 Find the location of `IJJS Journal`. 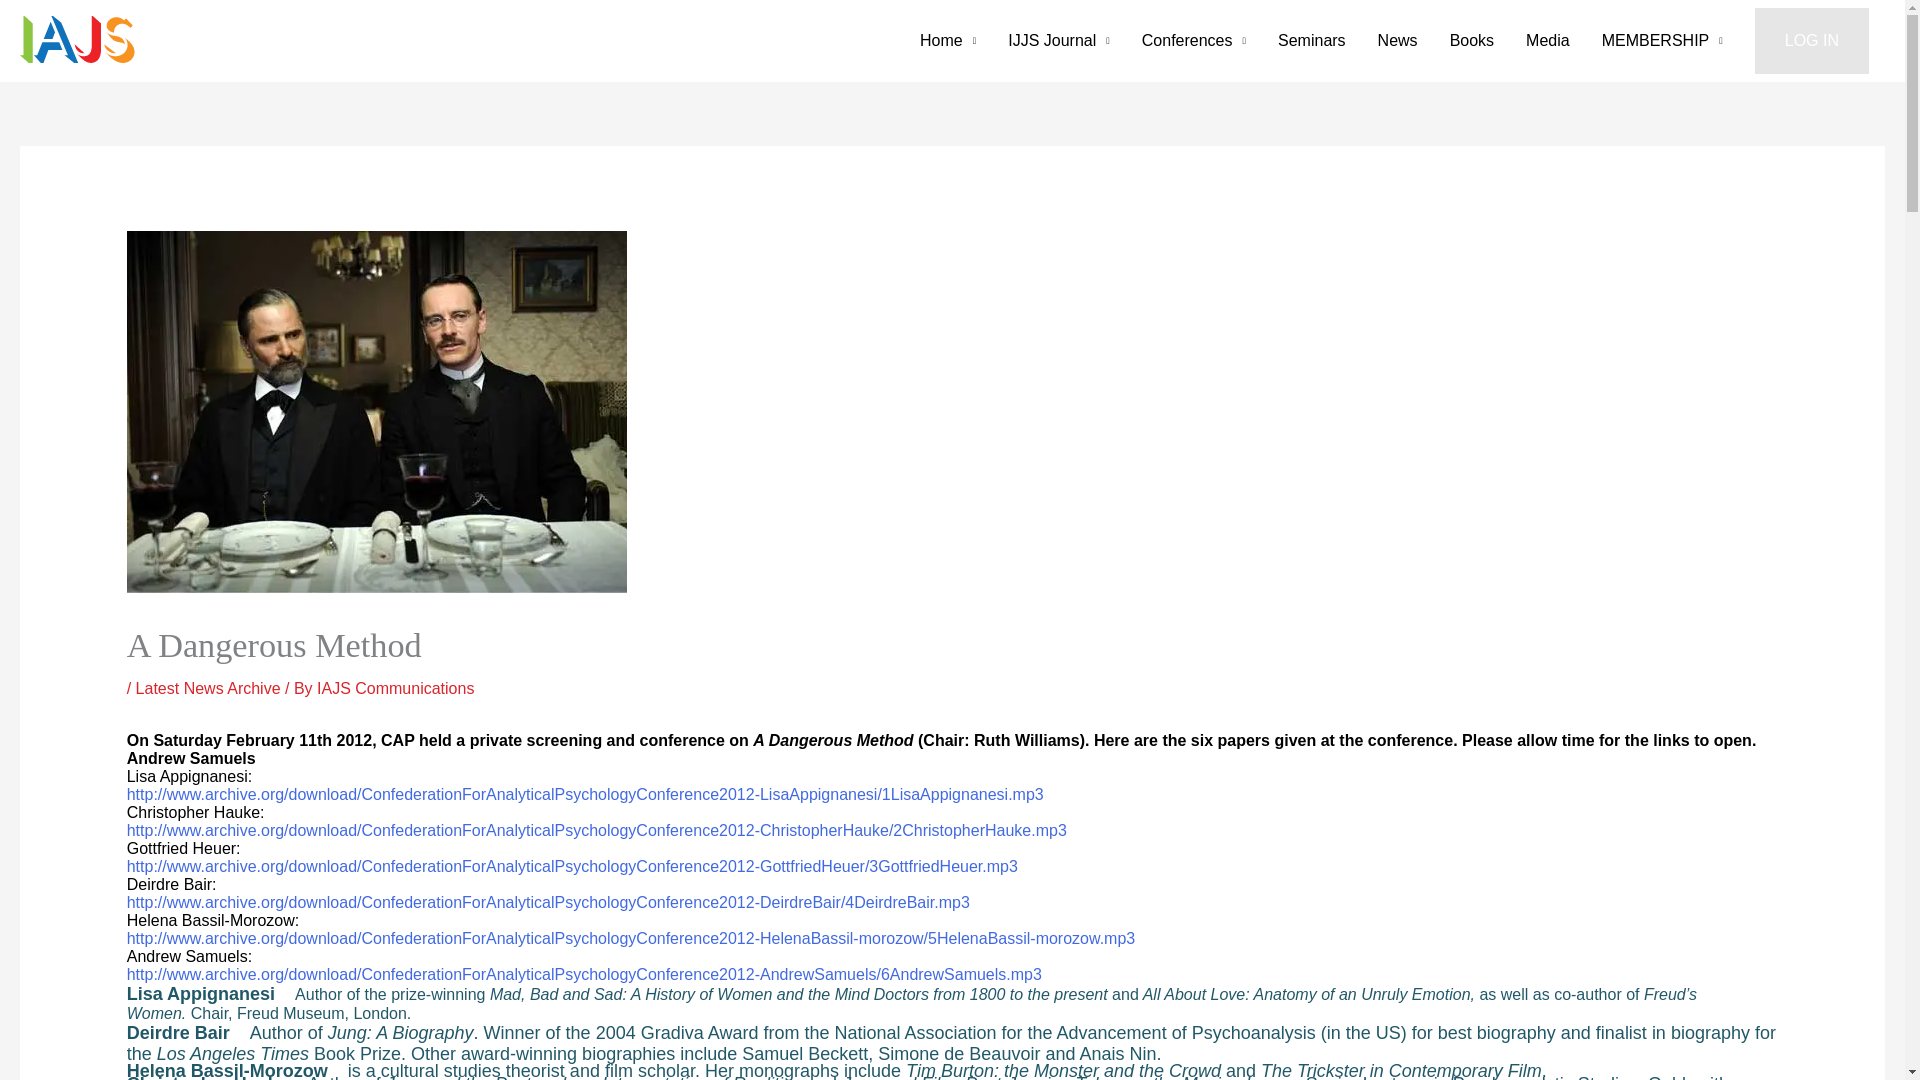

IJJS Journal is located at coordinates (1058, 40).